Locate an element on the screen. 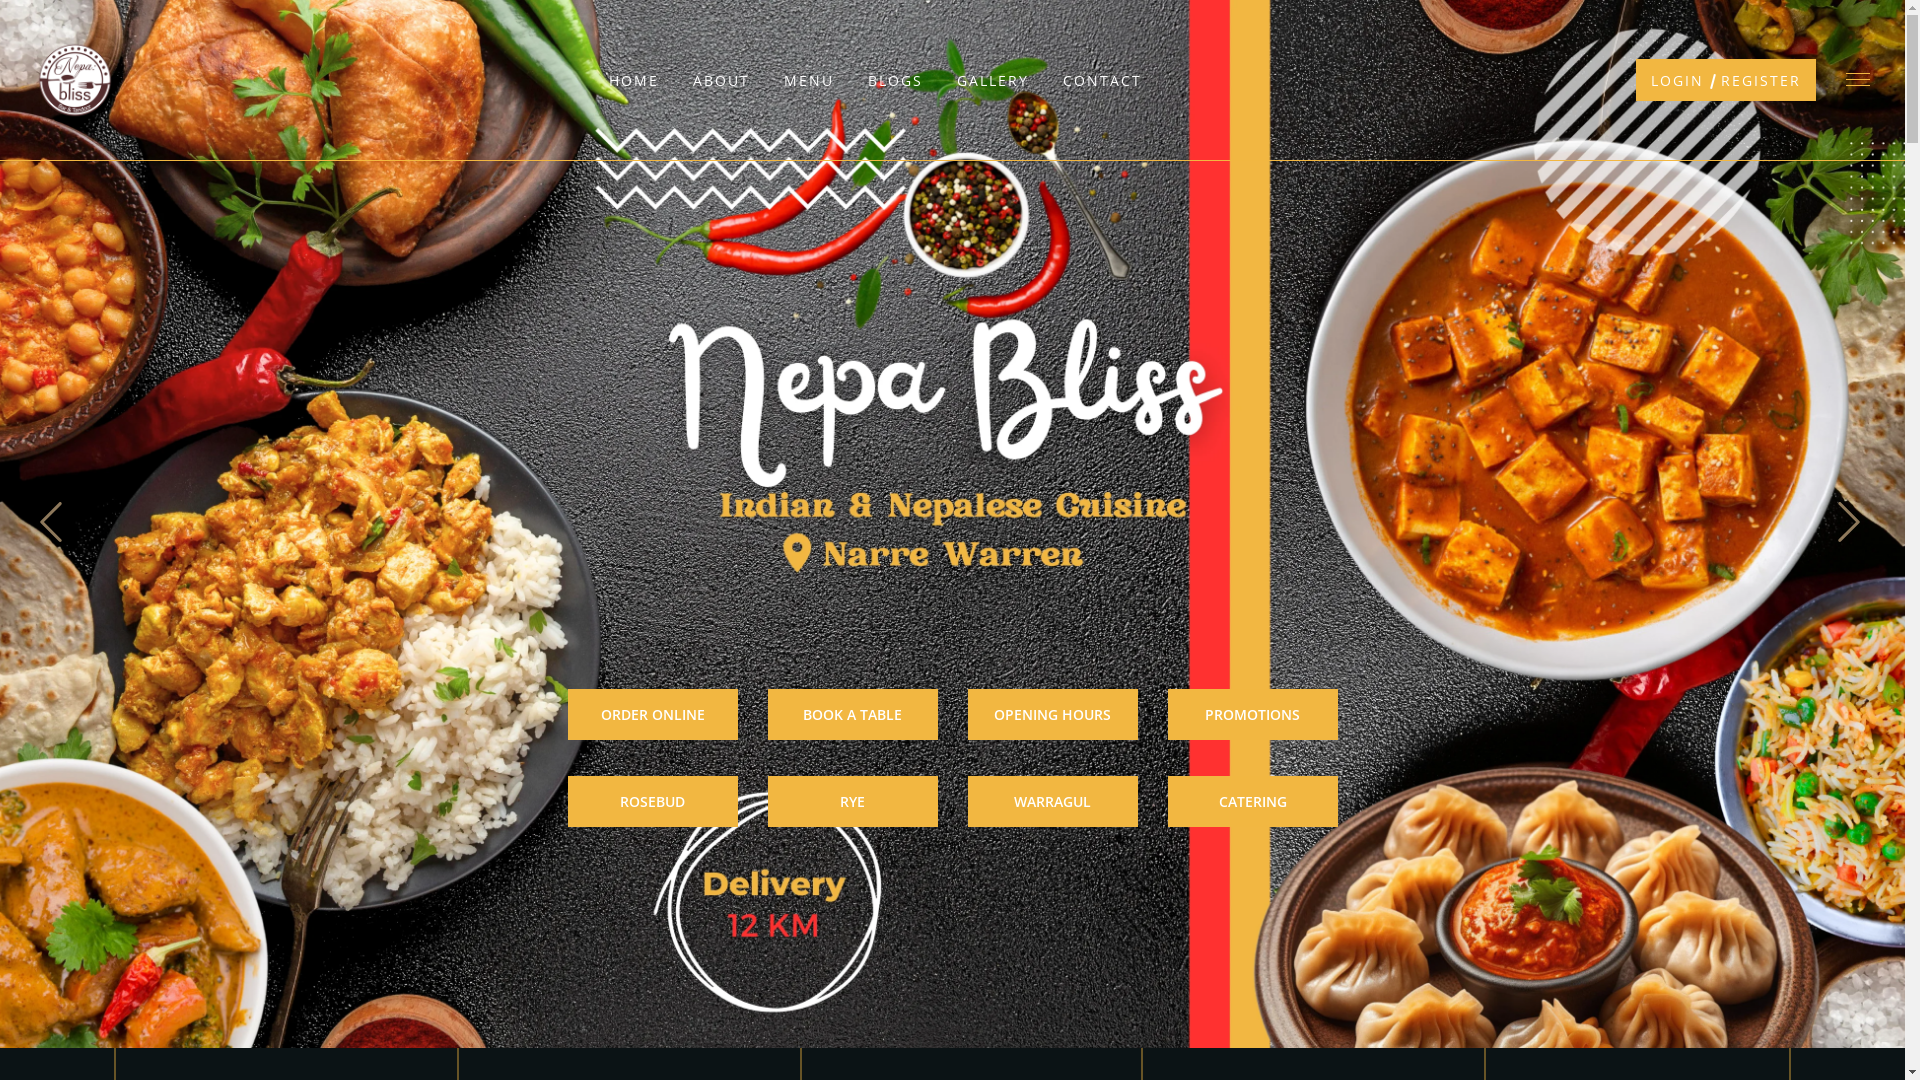 This screenshot has width=1920, height=1080. LOGIN is located at coordinates (1678, 80).